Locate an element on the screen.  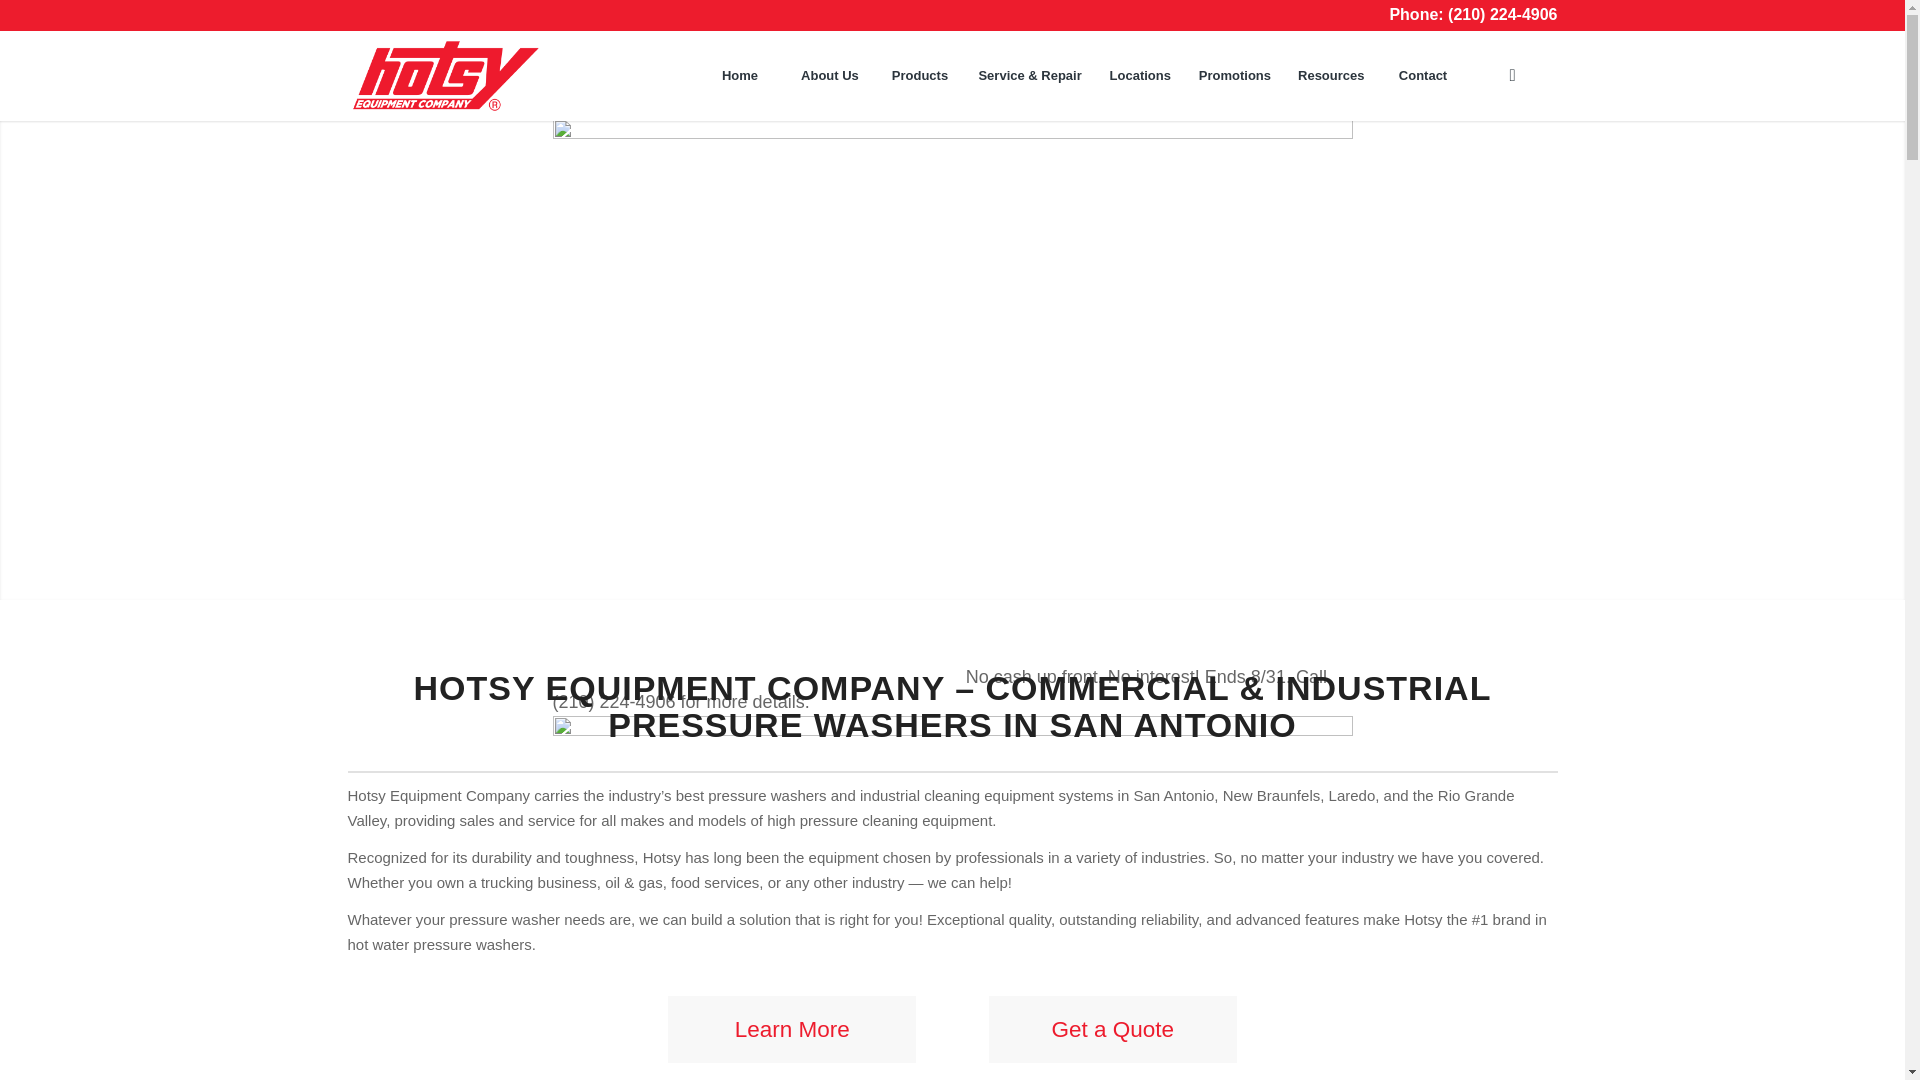
hotsy-logo is located at coordinates (445, 76).